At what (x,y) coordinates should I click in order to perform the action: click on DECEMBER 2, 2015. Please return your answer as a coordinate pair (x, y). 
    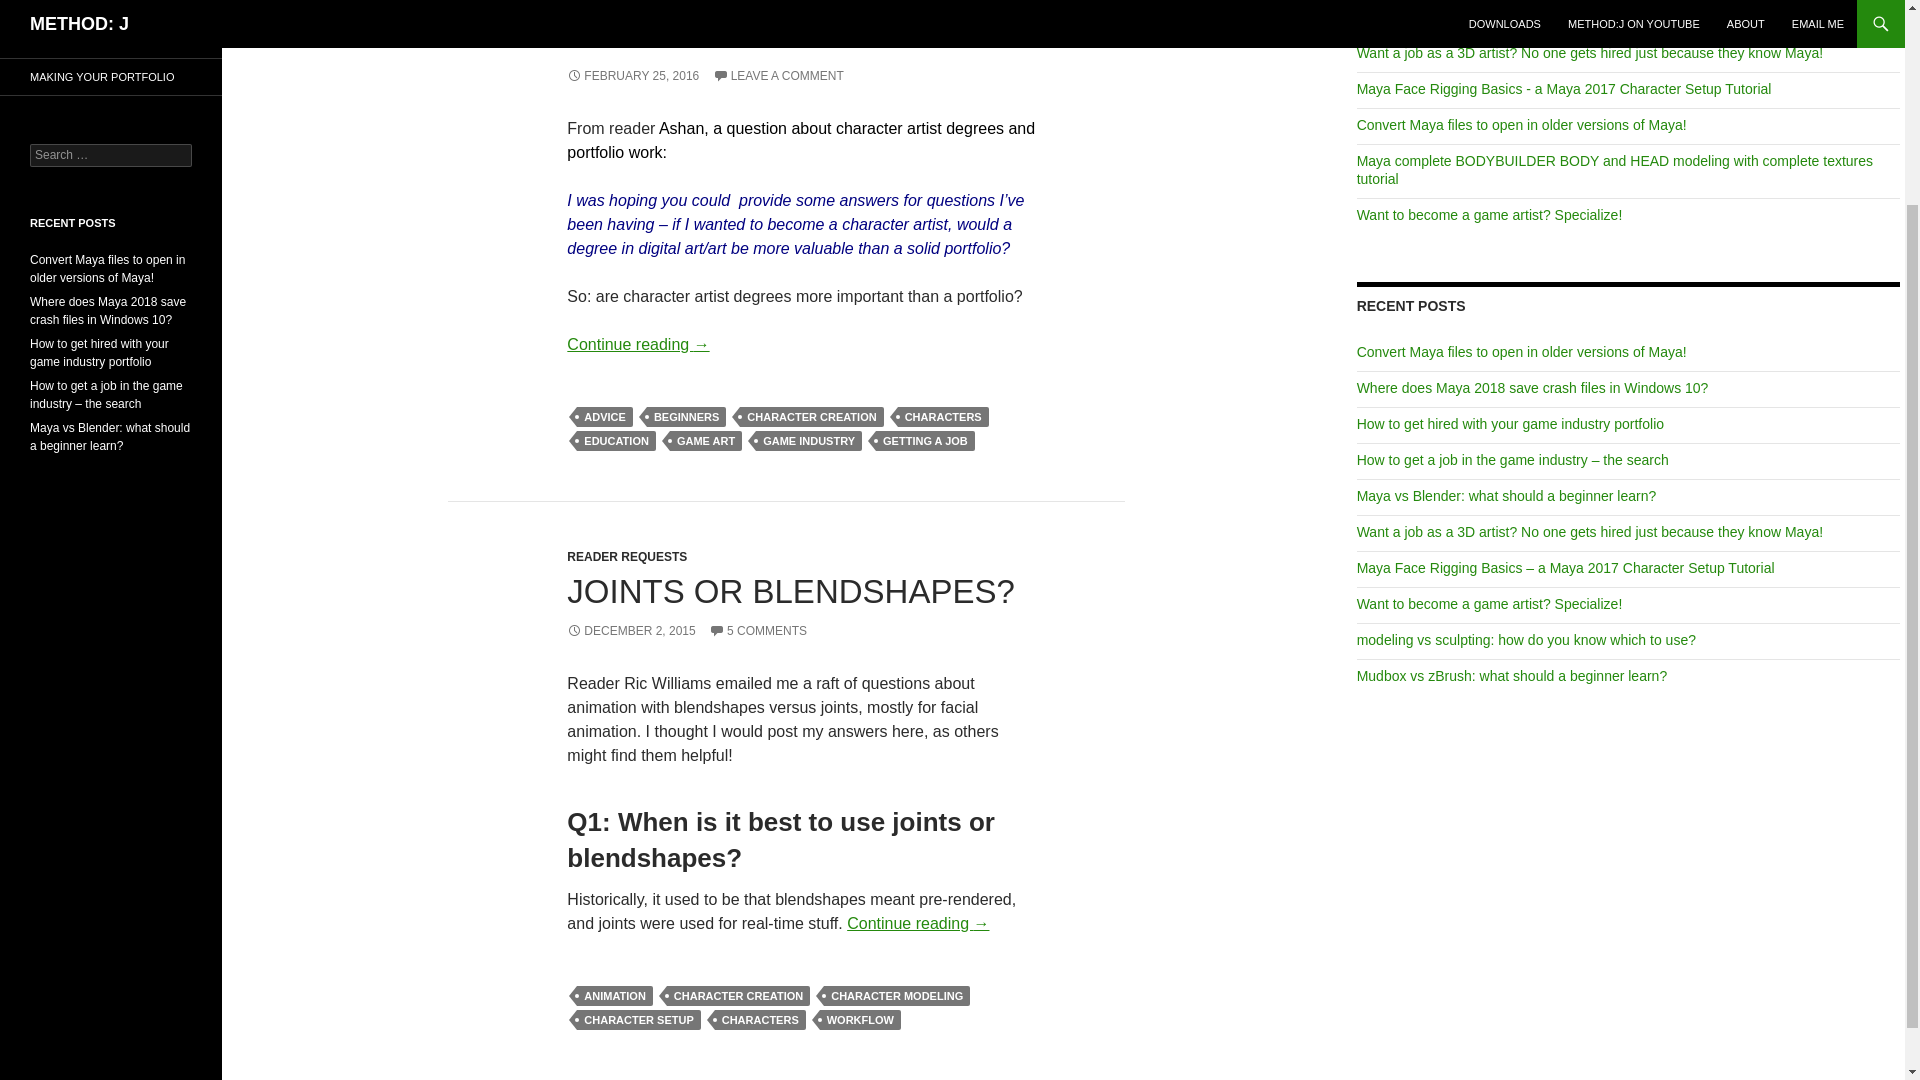
    Looking at the image, I should click on (630, 631).